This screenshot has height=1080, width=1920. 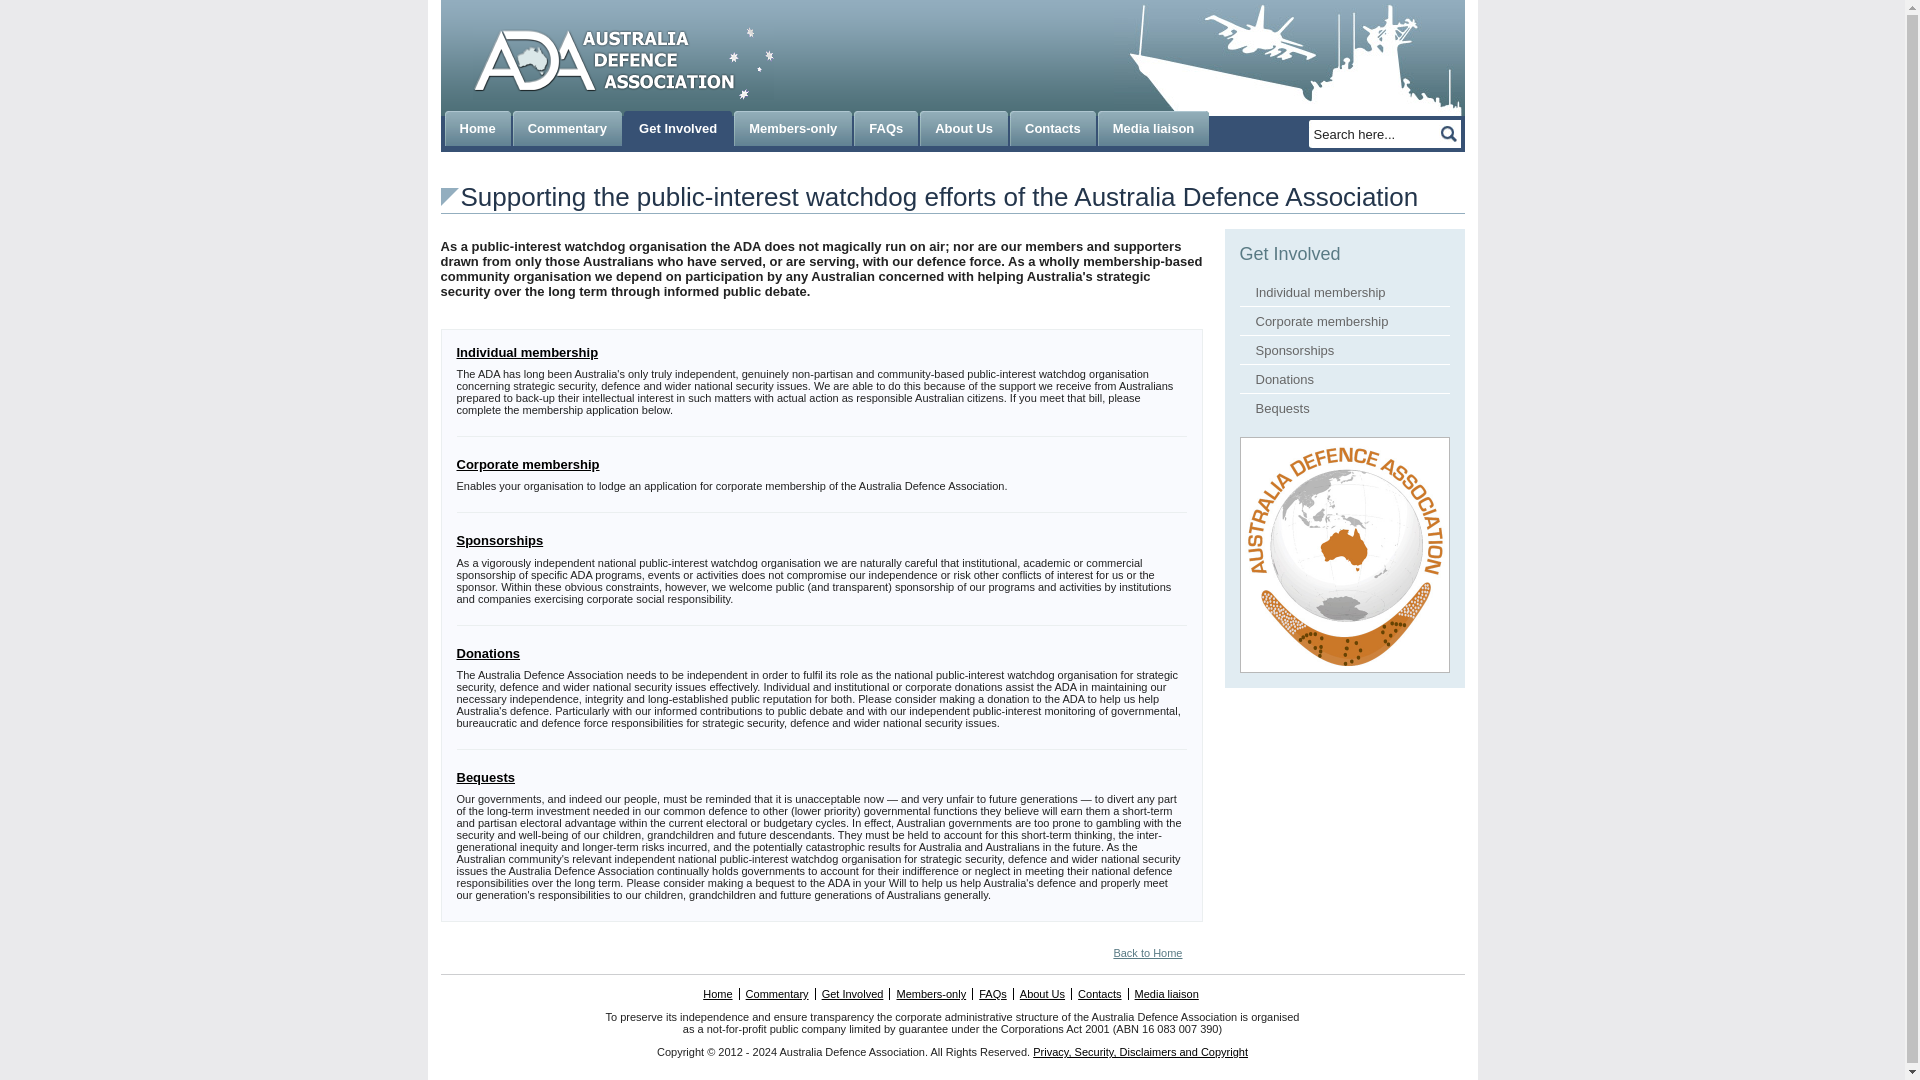 What do you see at coordinates (882, 128) in the screenshot?
I see `FAQs` at bounding box center [882, 128].